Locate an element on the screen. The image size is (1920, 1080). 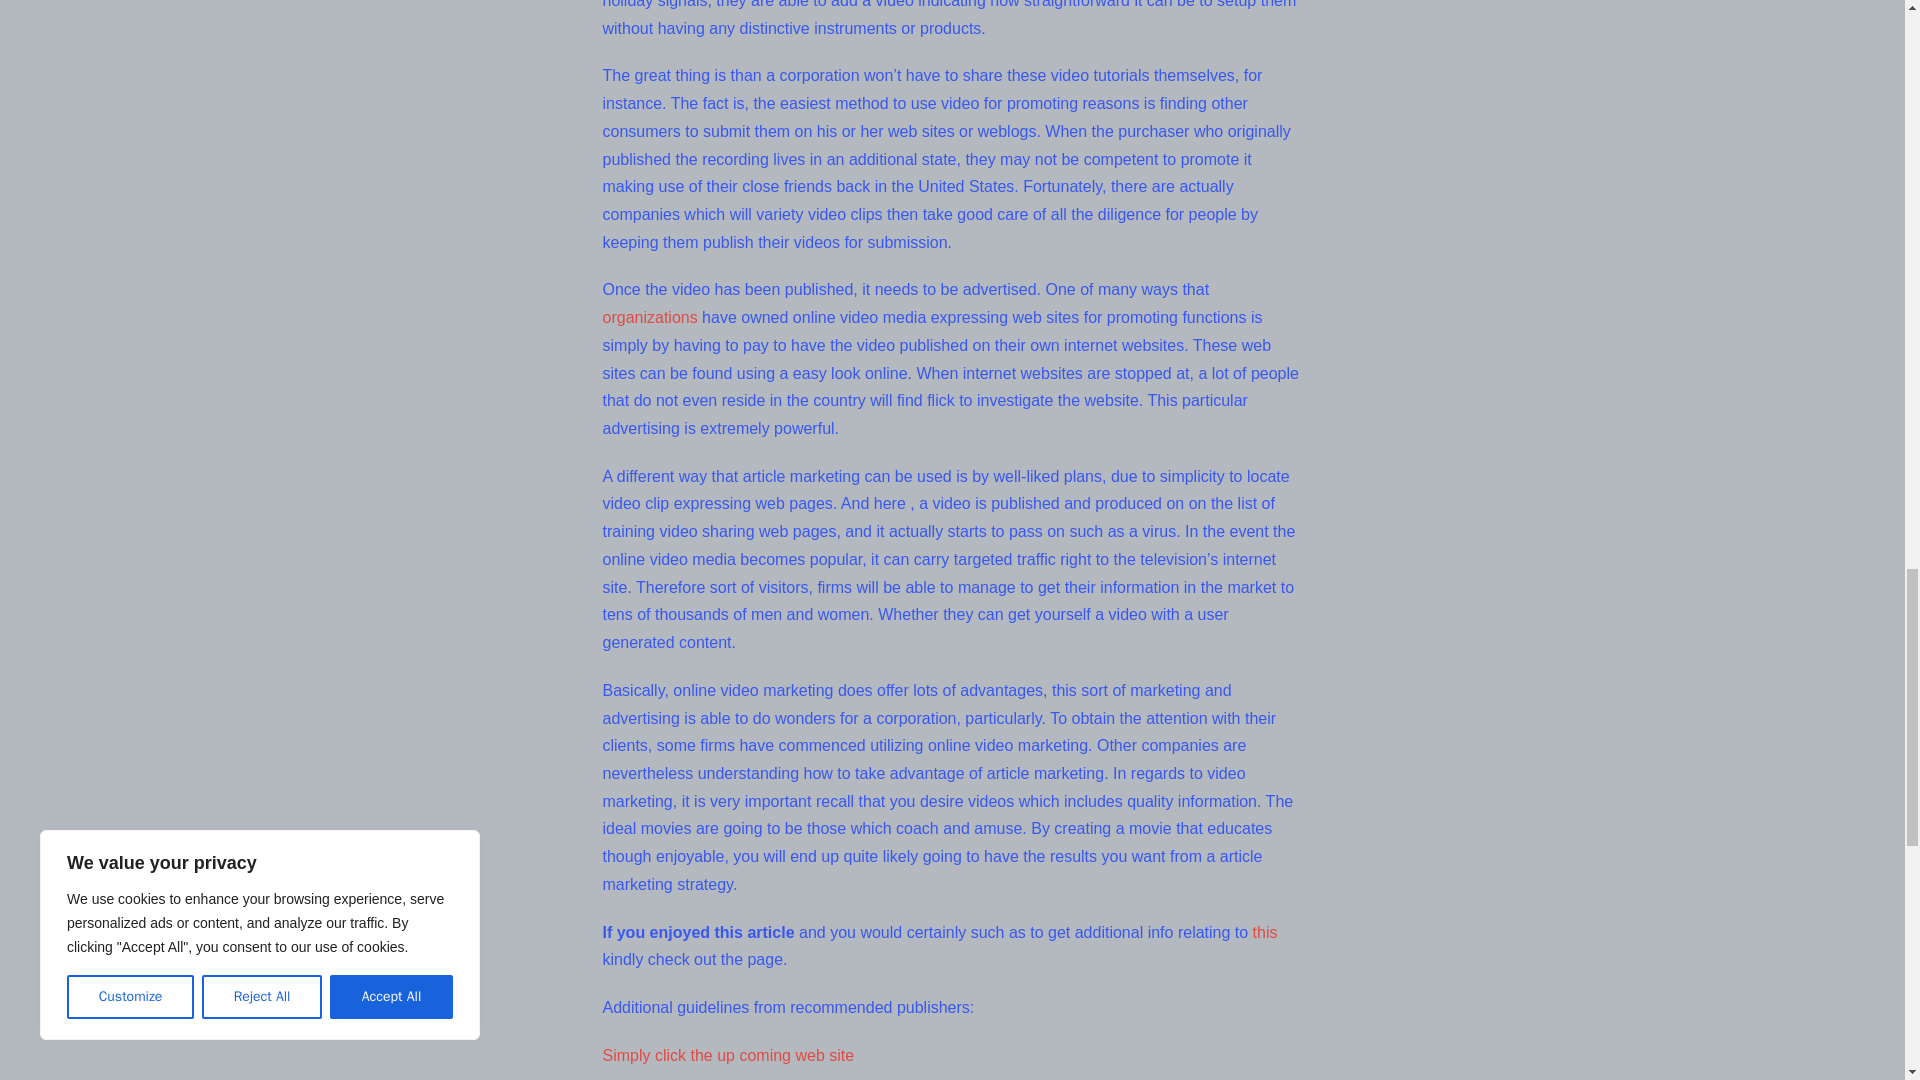
organizations is located at coordinates (649, 317).